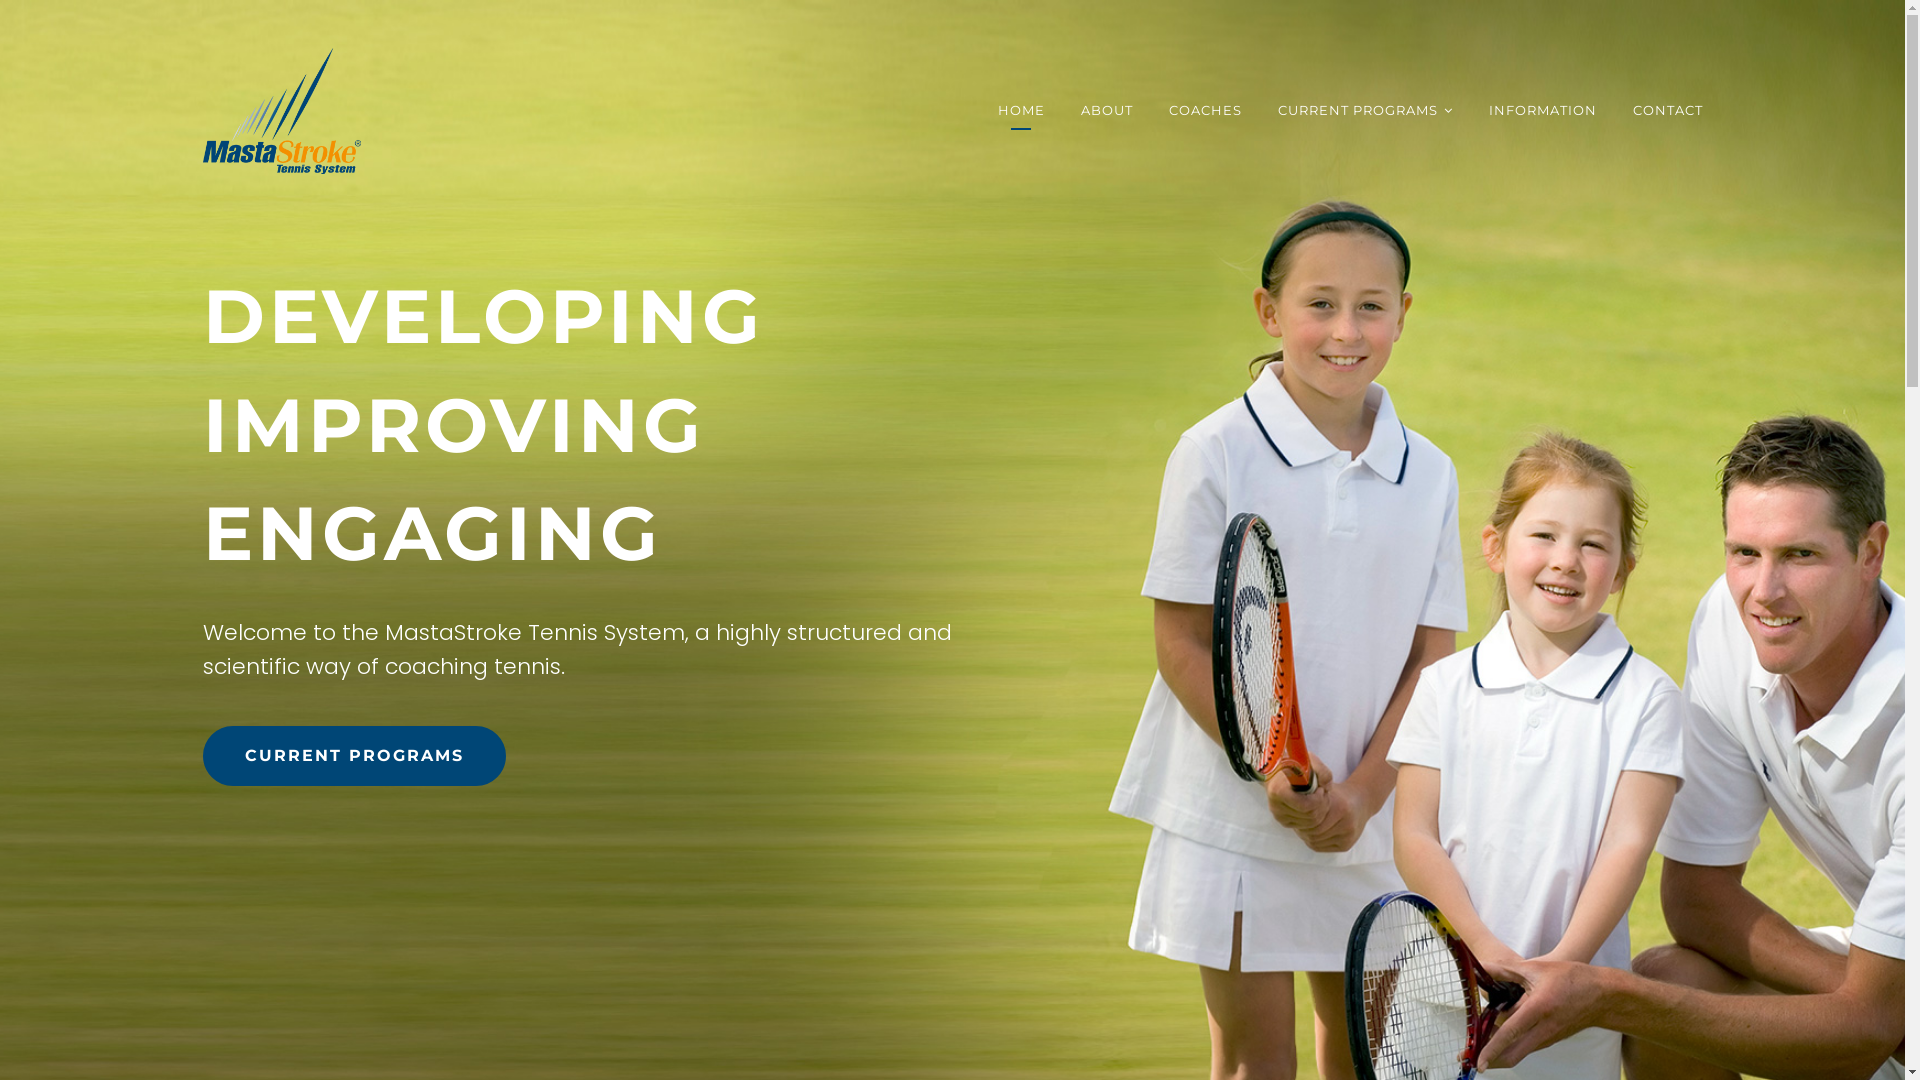 This screenshot has width=1920, height=1080. I want to click on ABOUT, so click(1106, 111).